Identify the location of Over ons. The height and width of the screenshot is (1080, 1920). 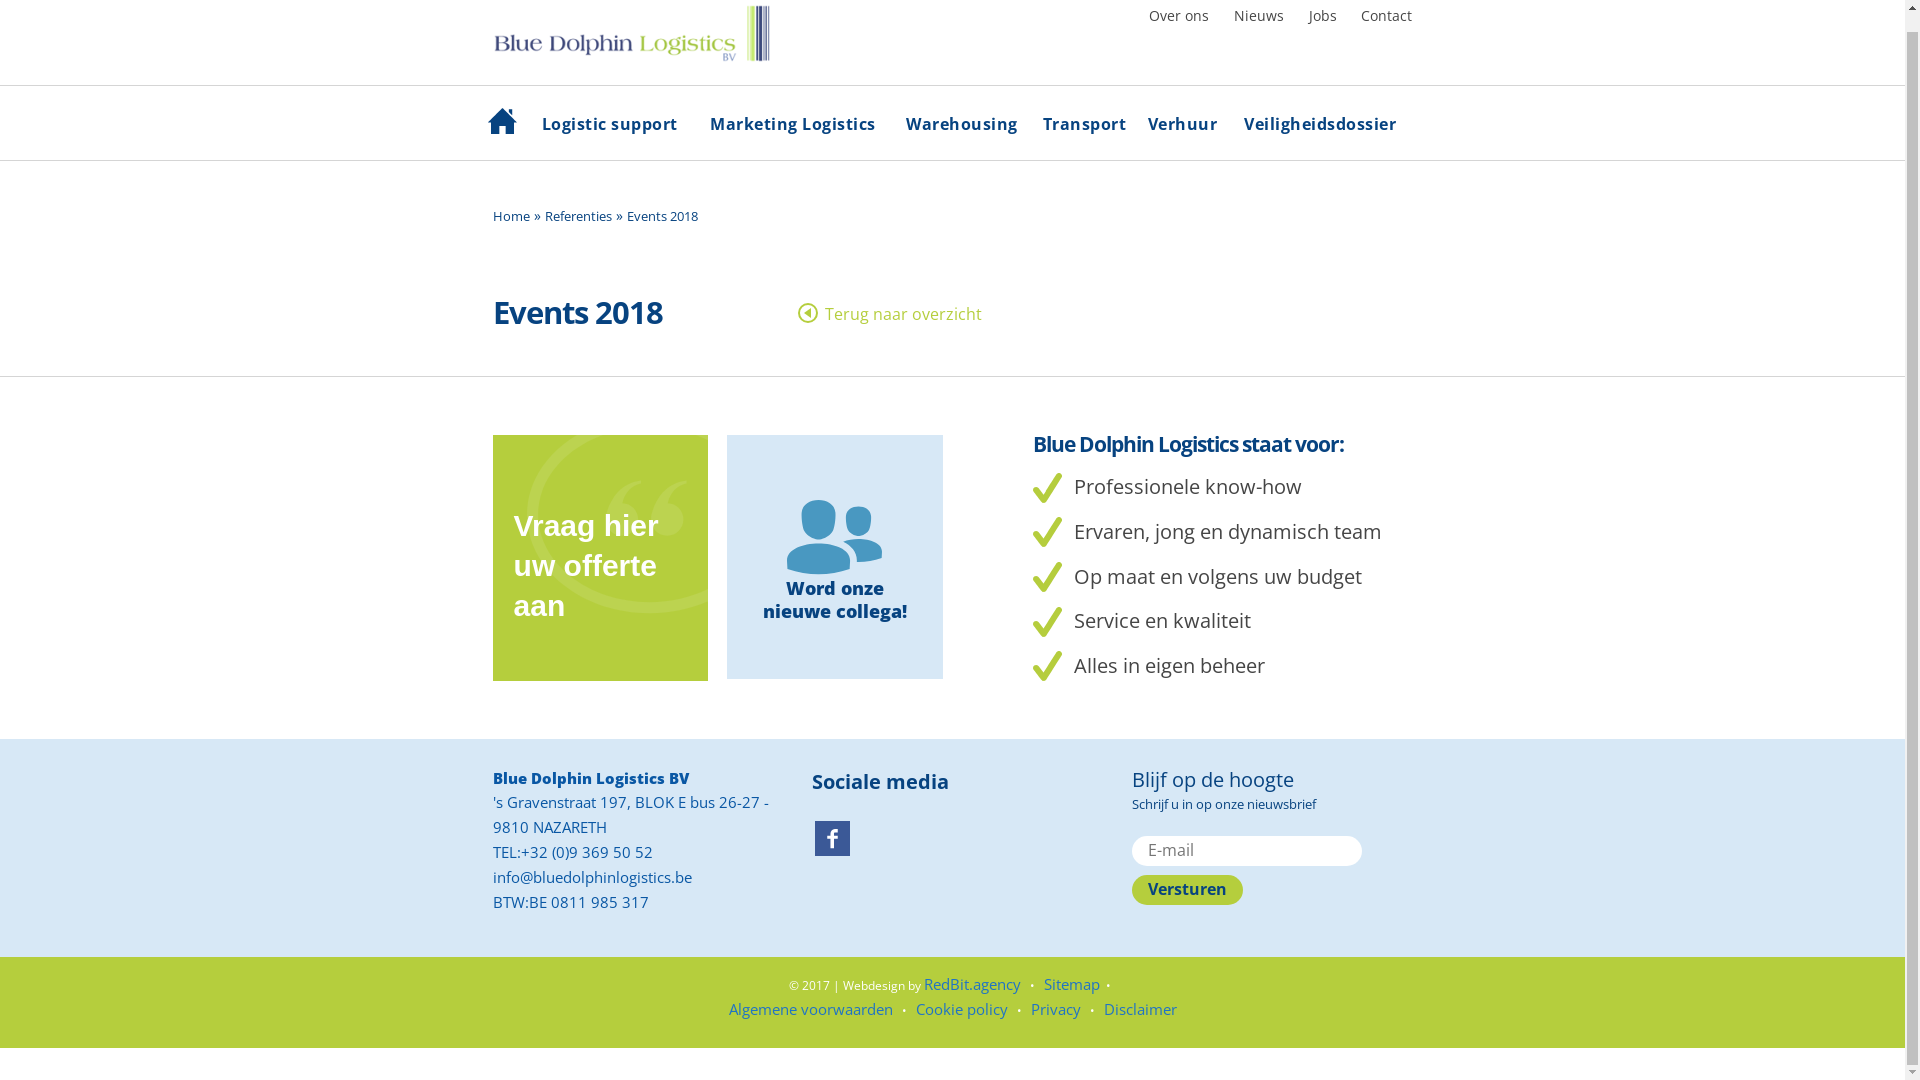
(1179, 34).